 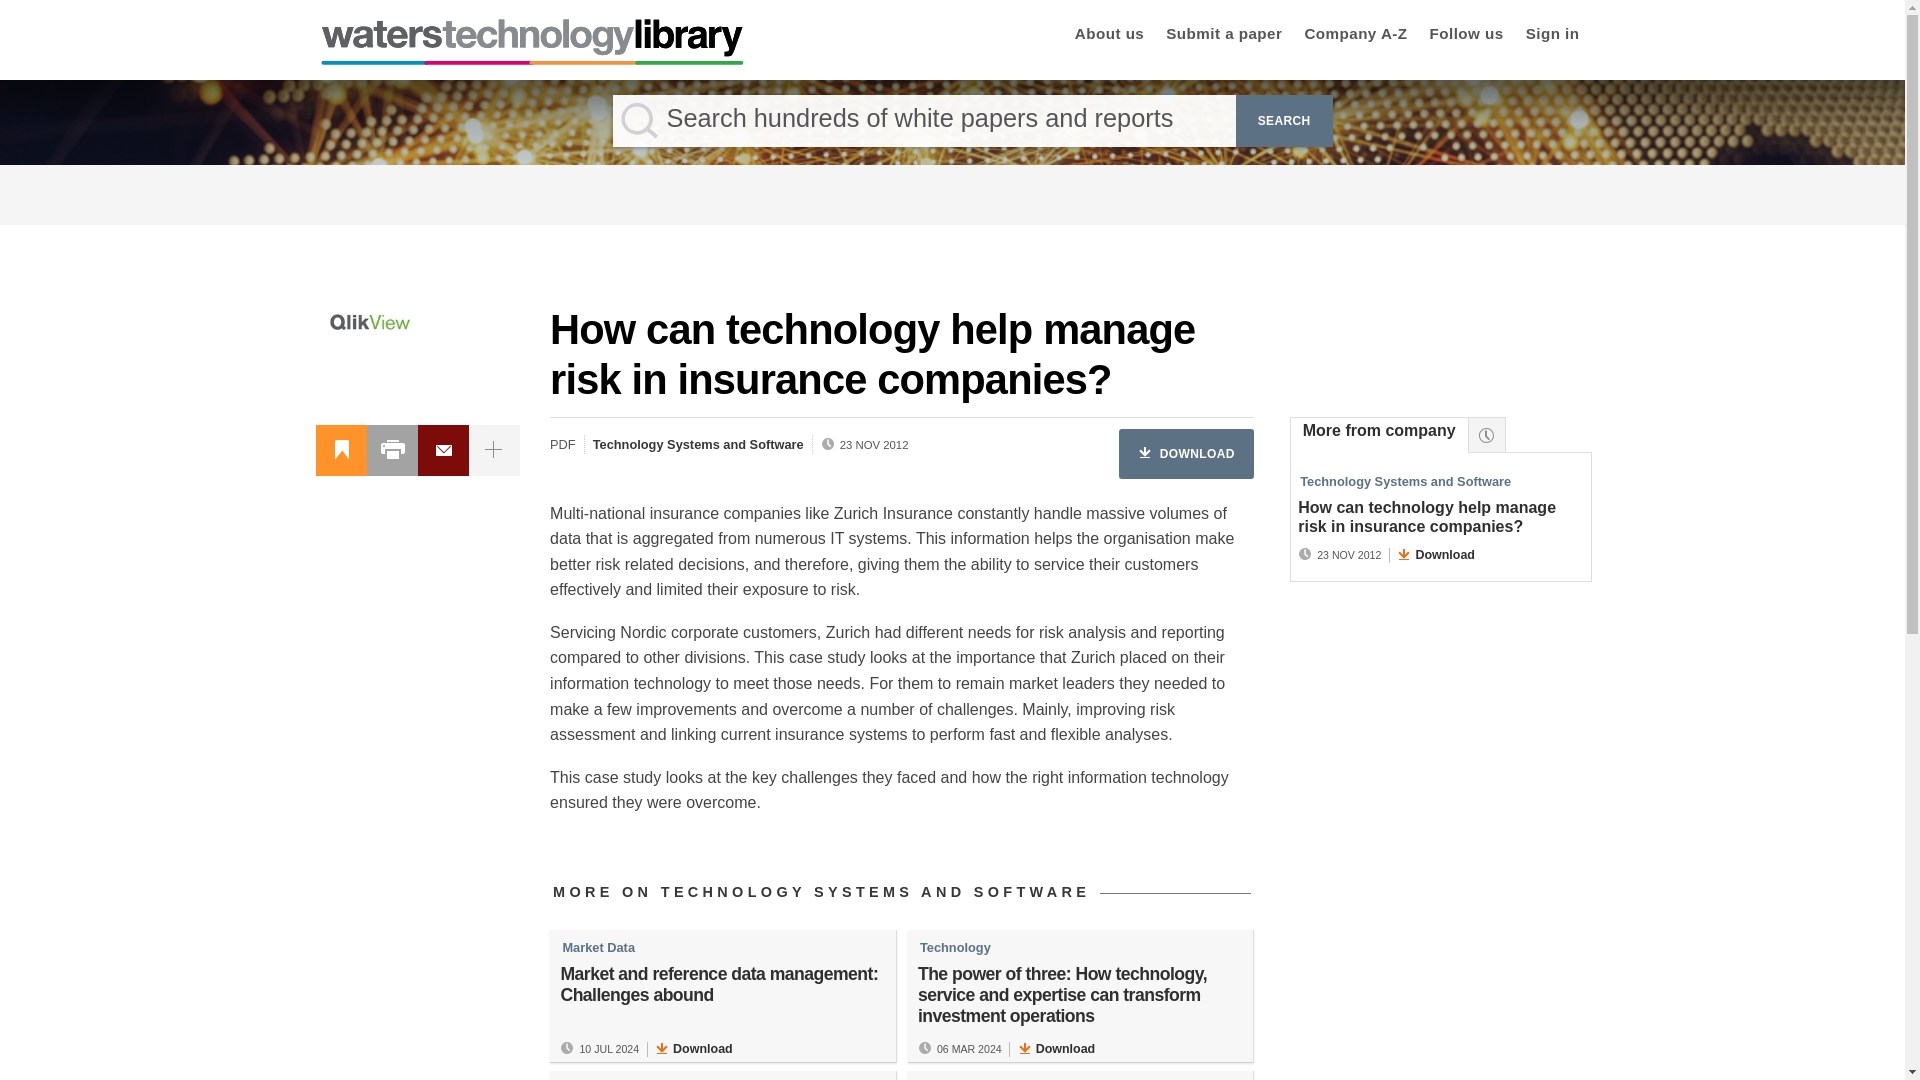 I want to click on Company A-Z, so click(x=1355, y=36).